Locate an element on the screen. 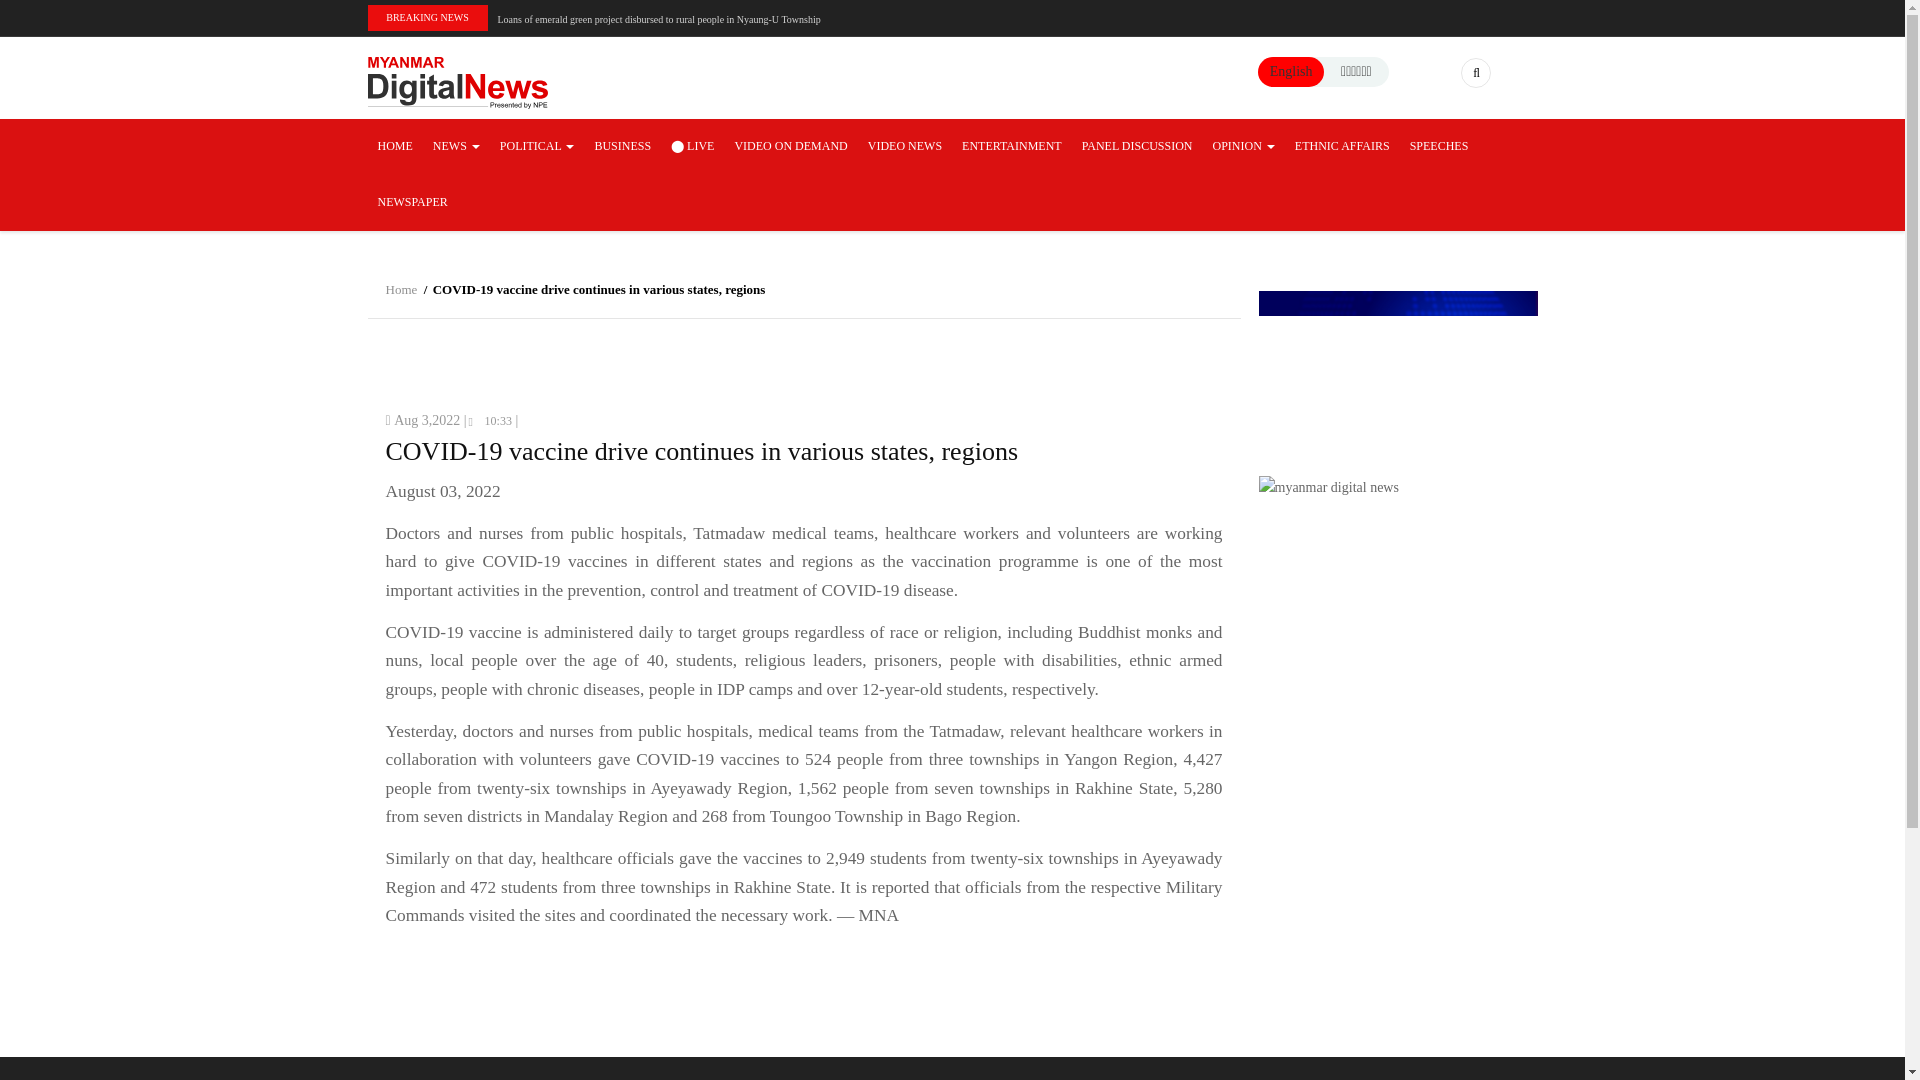  NEWS is located at coordinates (456, 146).